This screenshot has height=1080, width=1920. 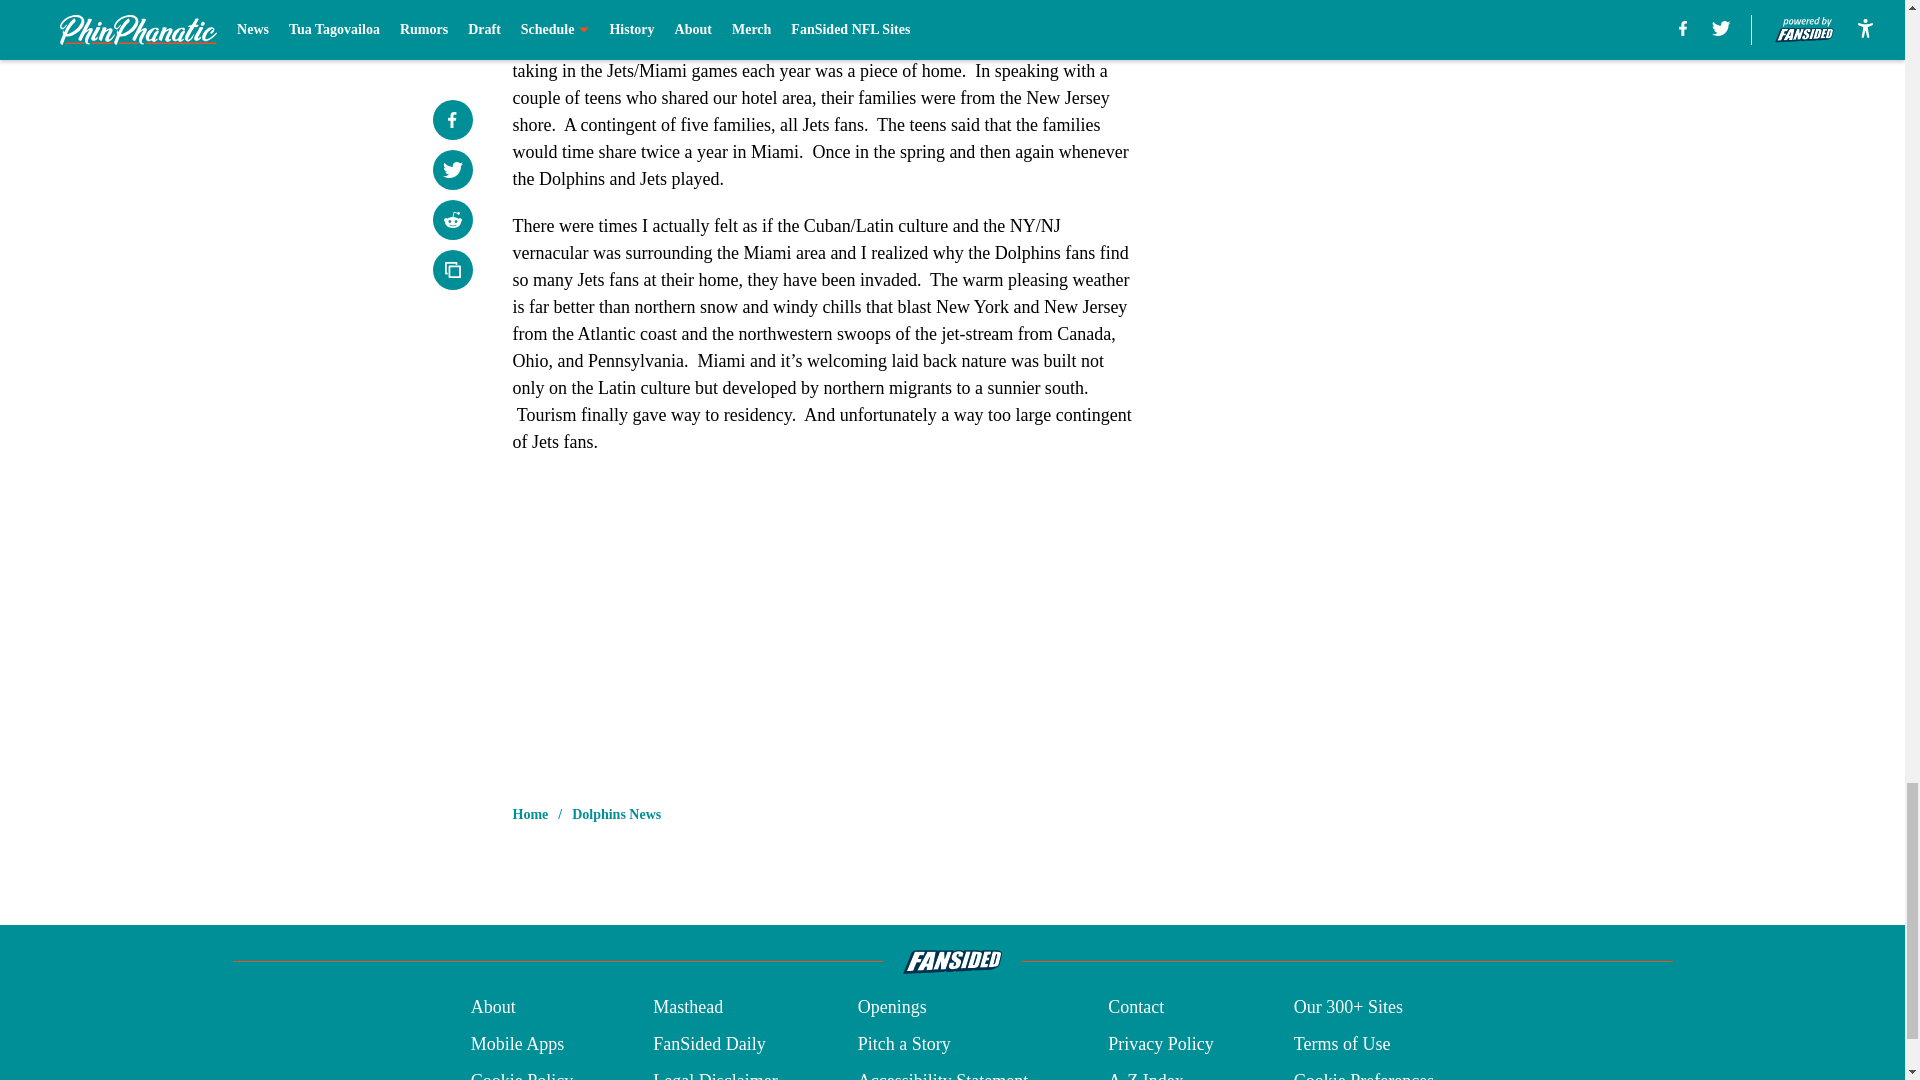 I want to click on Masthead, so click(x=688, y=1006).